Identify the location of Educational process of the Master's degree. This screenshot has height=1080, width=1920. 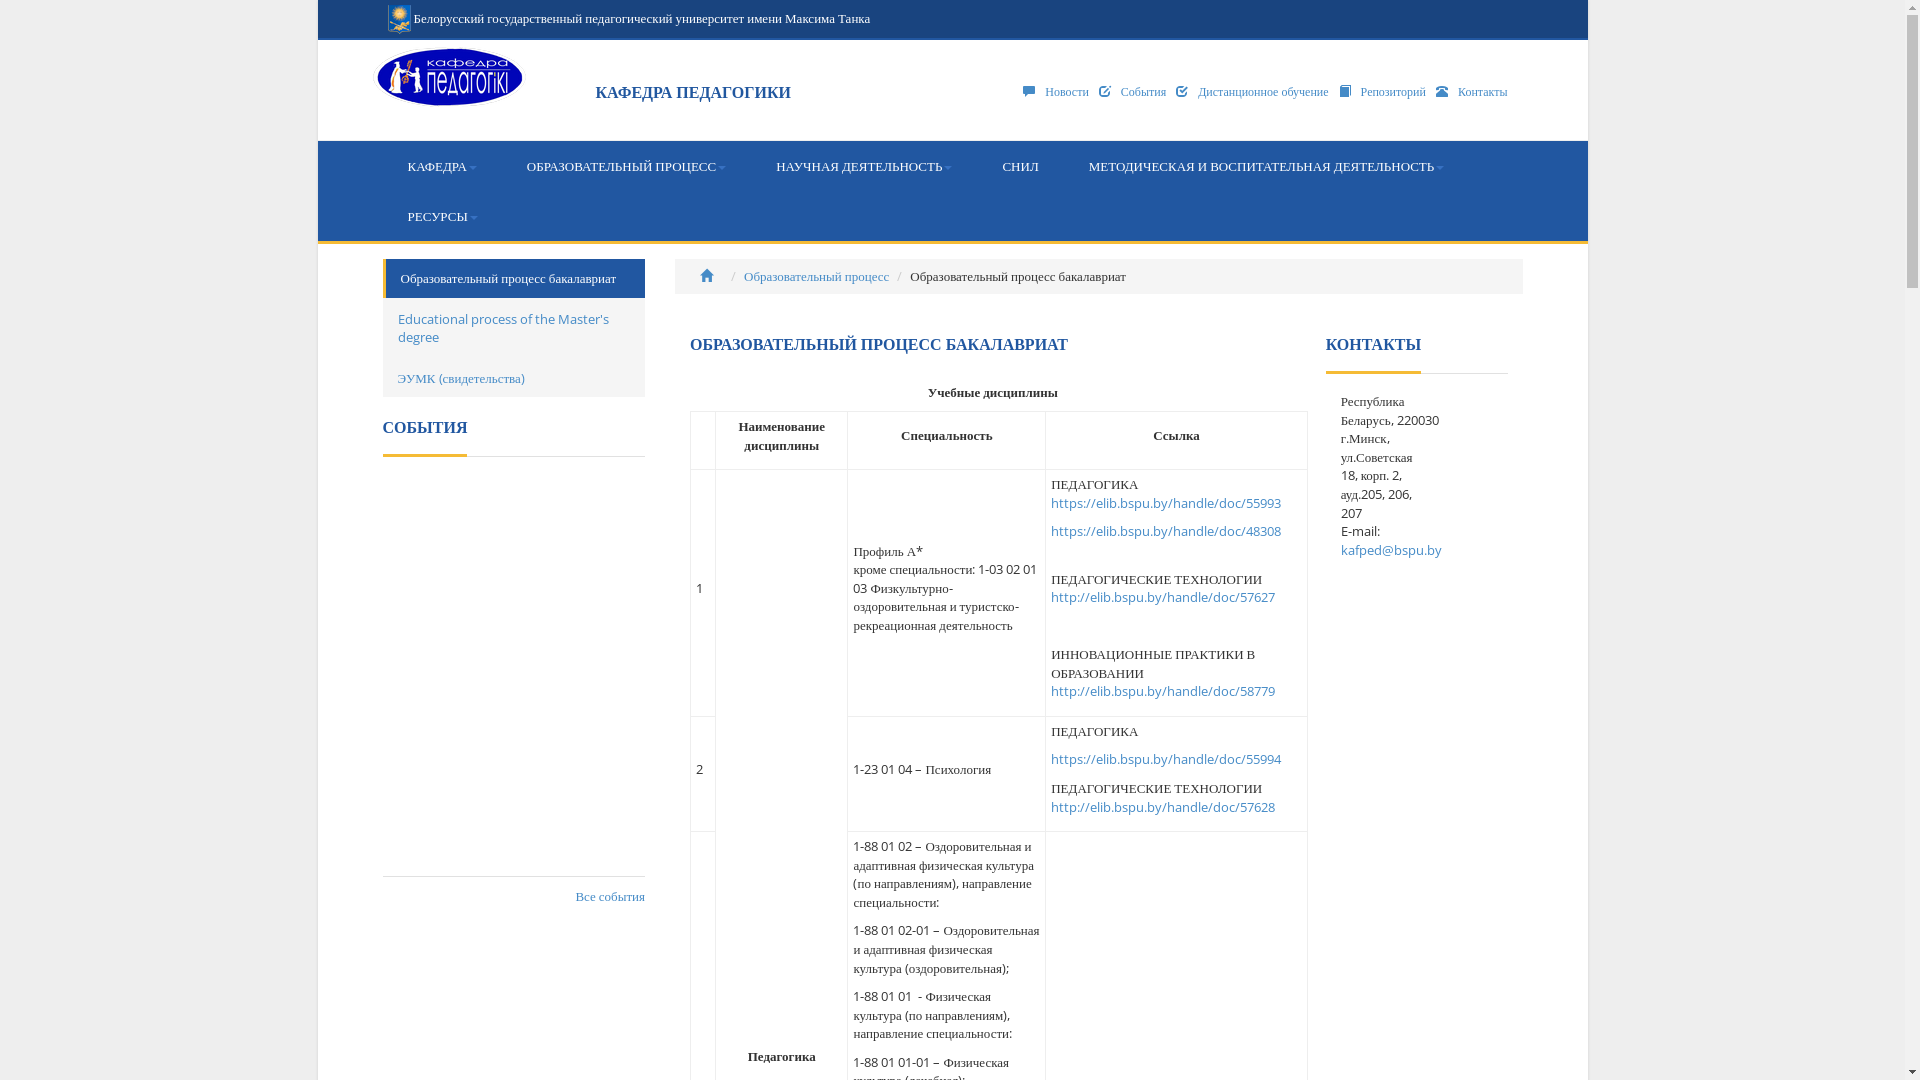
(514, 328).